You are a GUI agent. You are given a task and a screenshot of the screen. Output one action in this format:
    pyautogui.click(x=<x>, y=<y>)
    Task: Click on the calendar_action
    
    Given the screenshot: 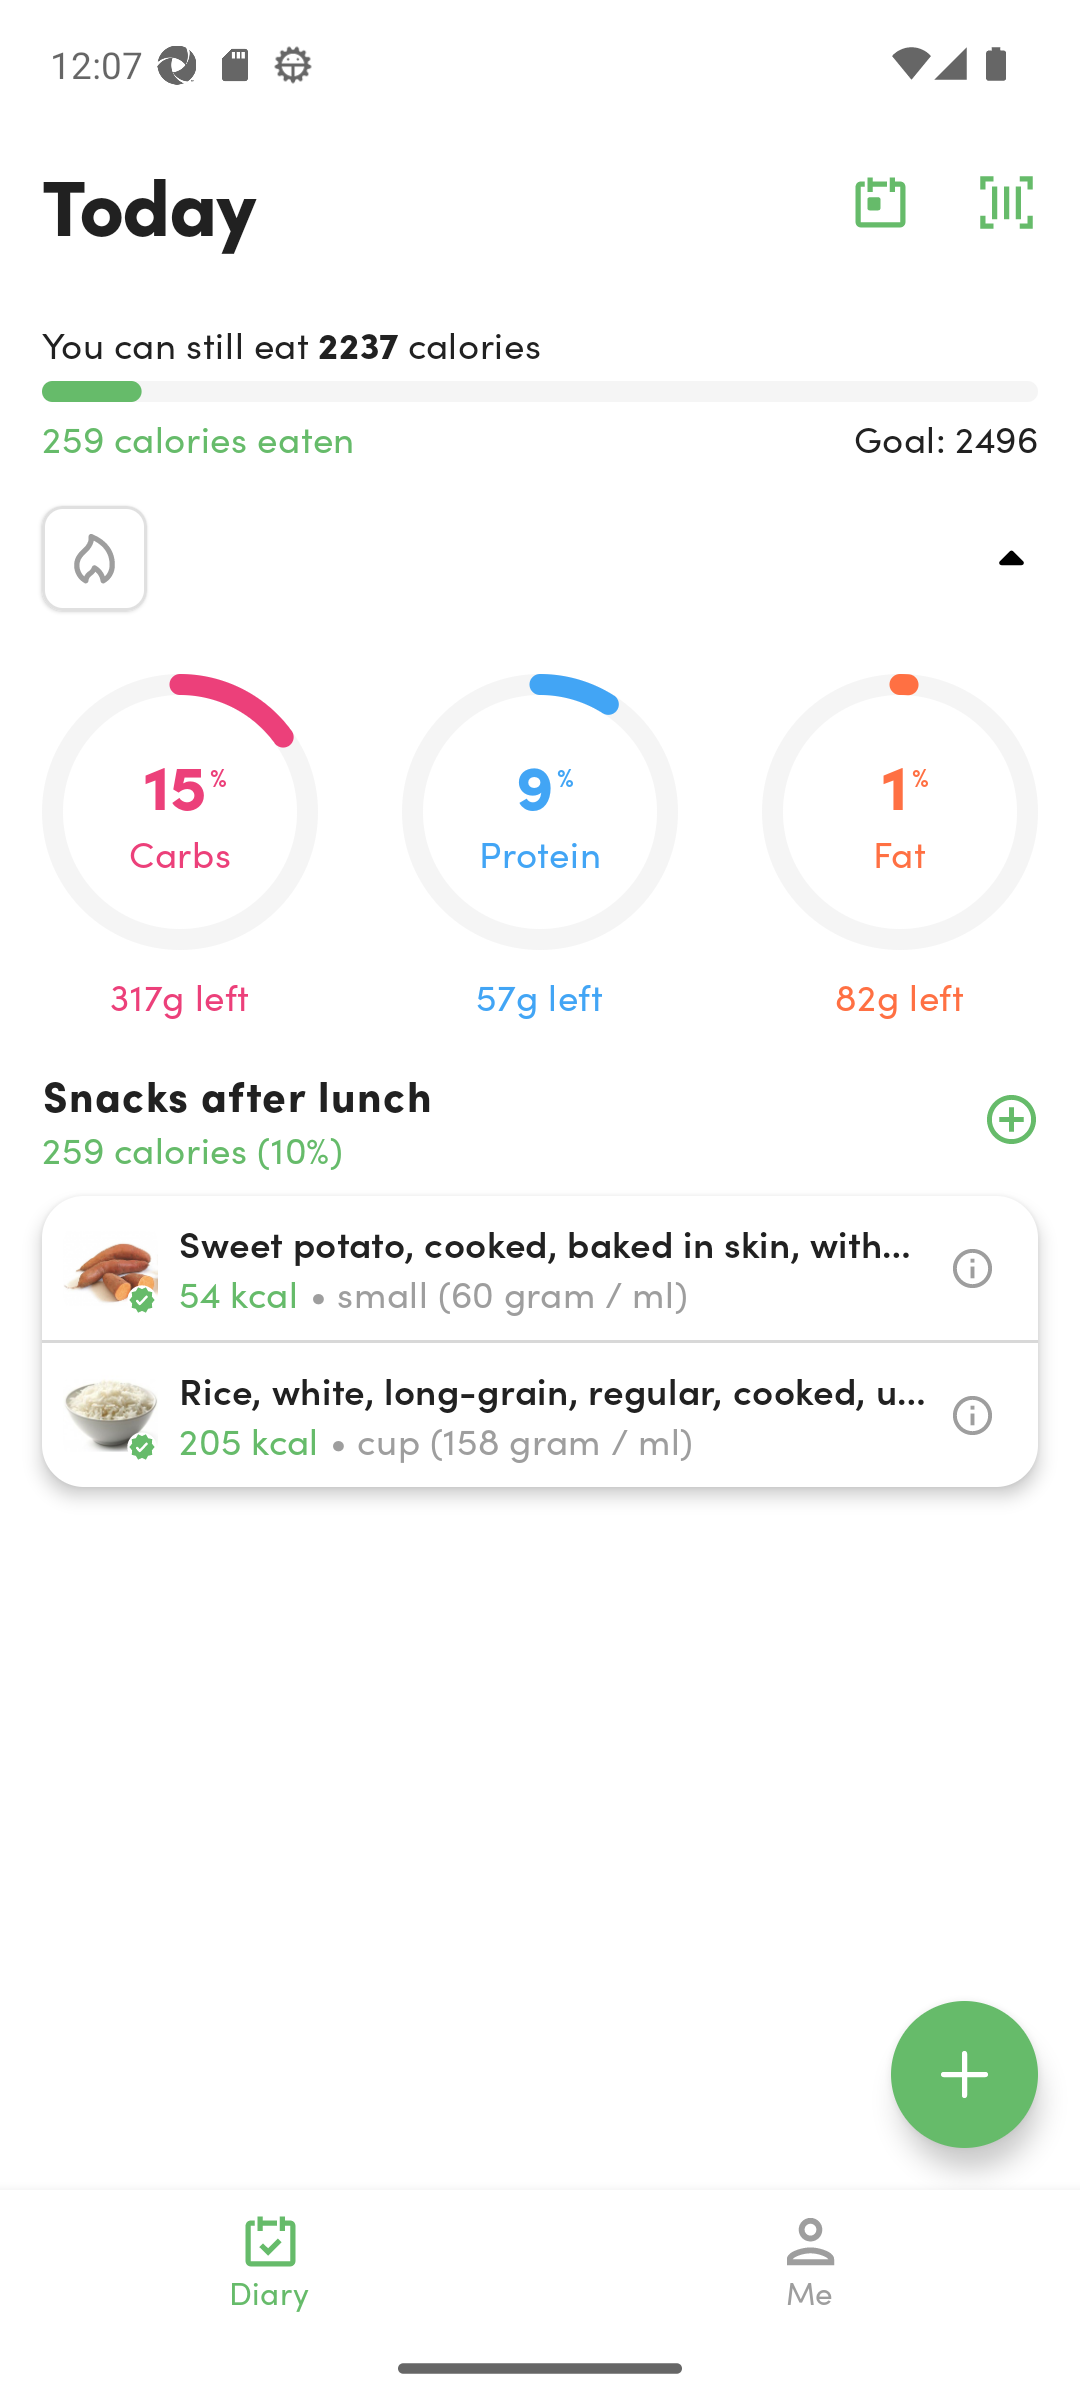 What is the action you would take?
    pyautogui.click(x=880, y=202)
    